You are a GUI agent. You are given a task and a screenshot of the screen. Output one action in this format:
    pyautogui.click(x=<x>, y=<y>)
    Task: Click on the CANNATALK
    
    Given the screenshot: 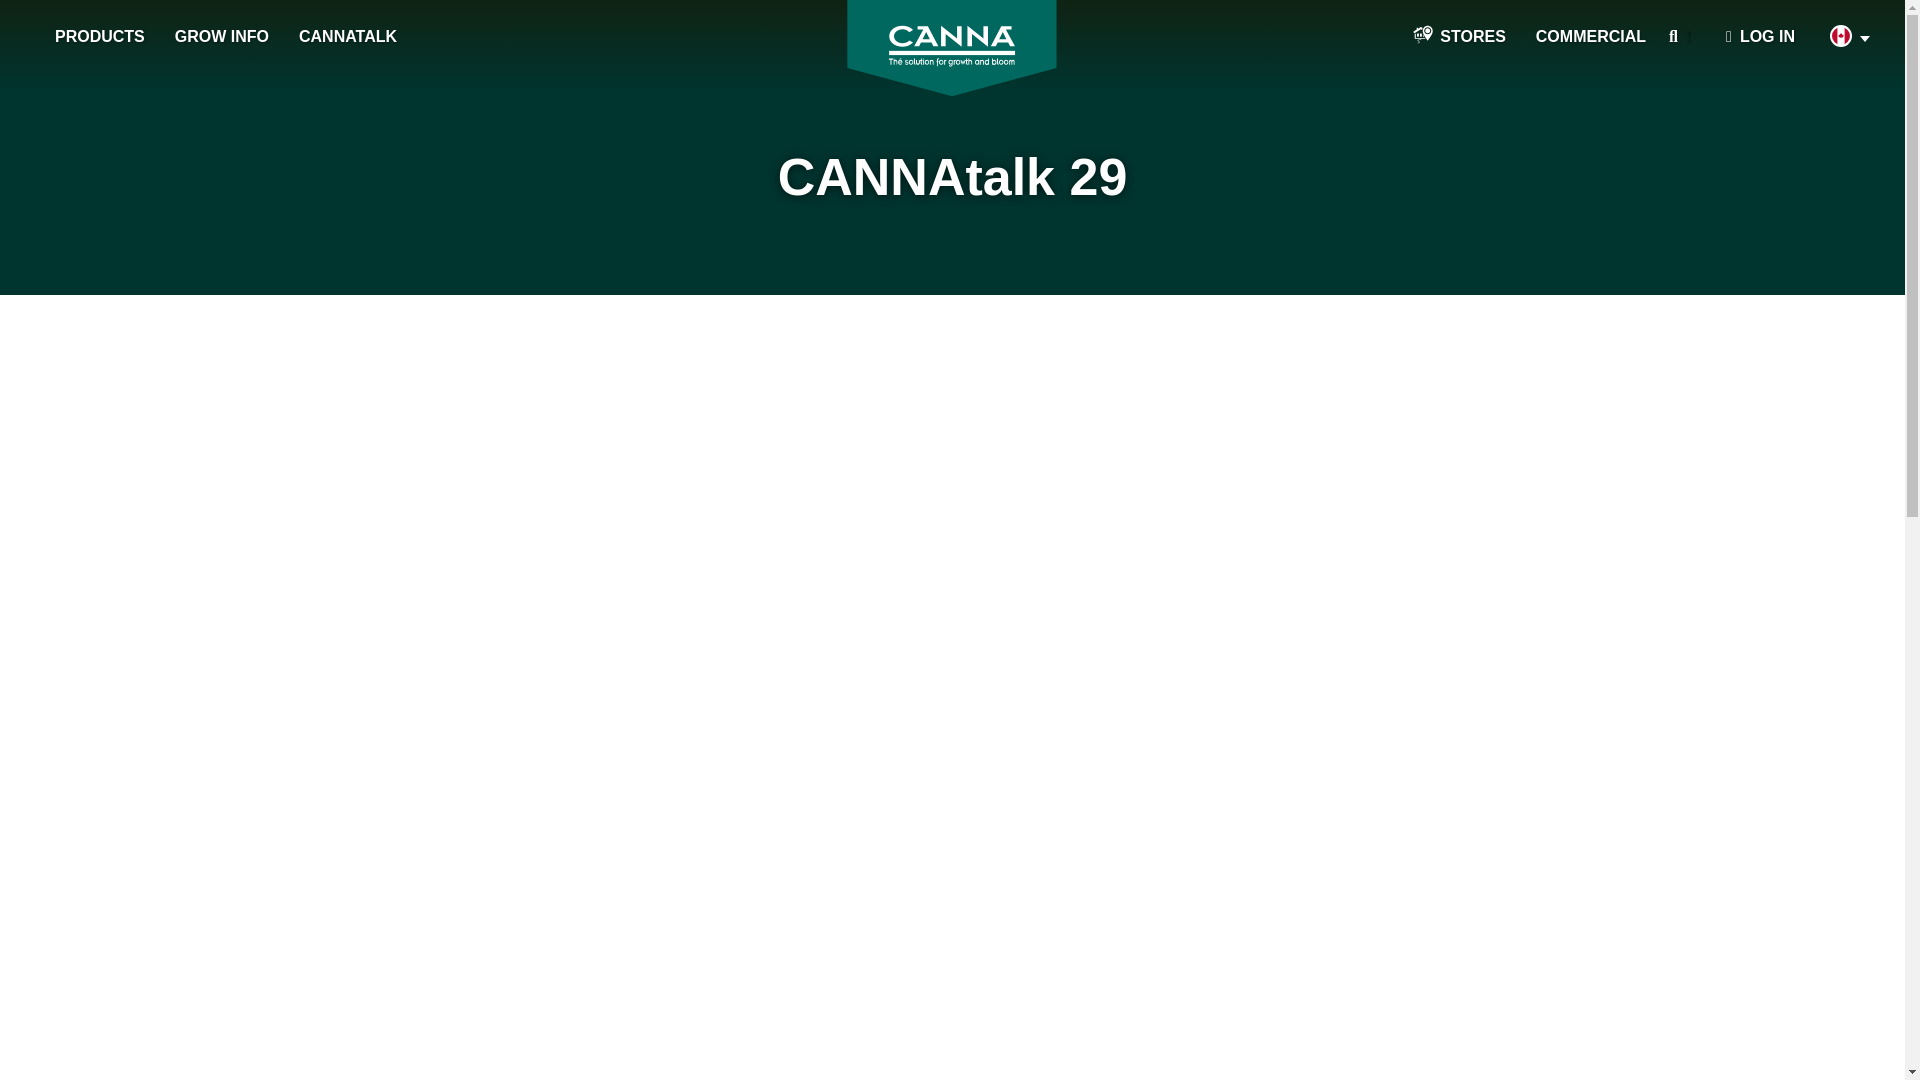 What is the action you would take?
    pyautogui.click(x=348, y=37)
    